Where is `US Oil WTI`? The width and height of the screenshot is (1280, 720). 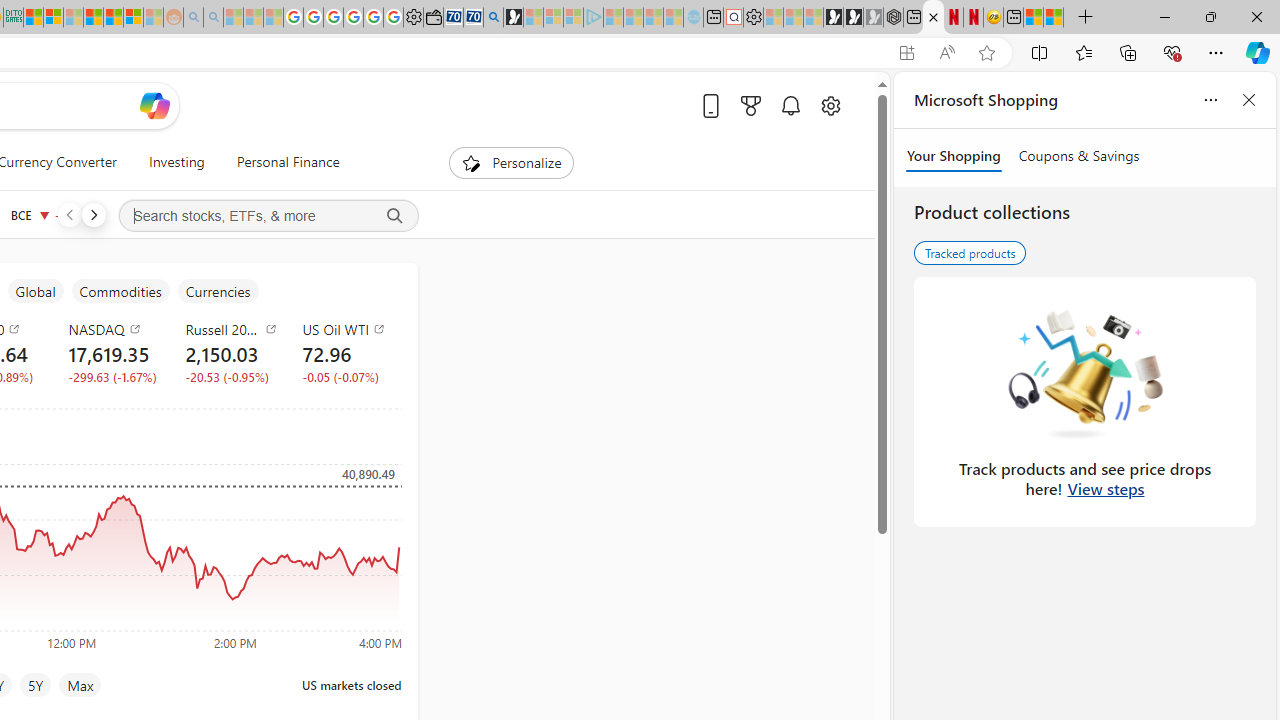
US Oil WTI is located at coordinates (348, 328).